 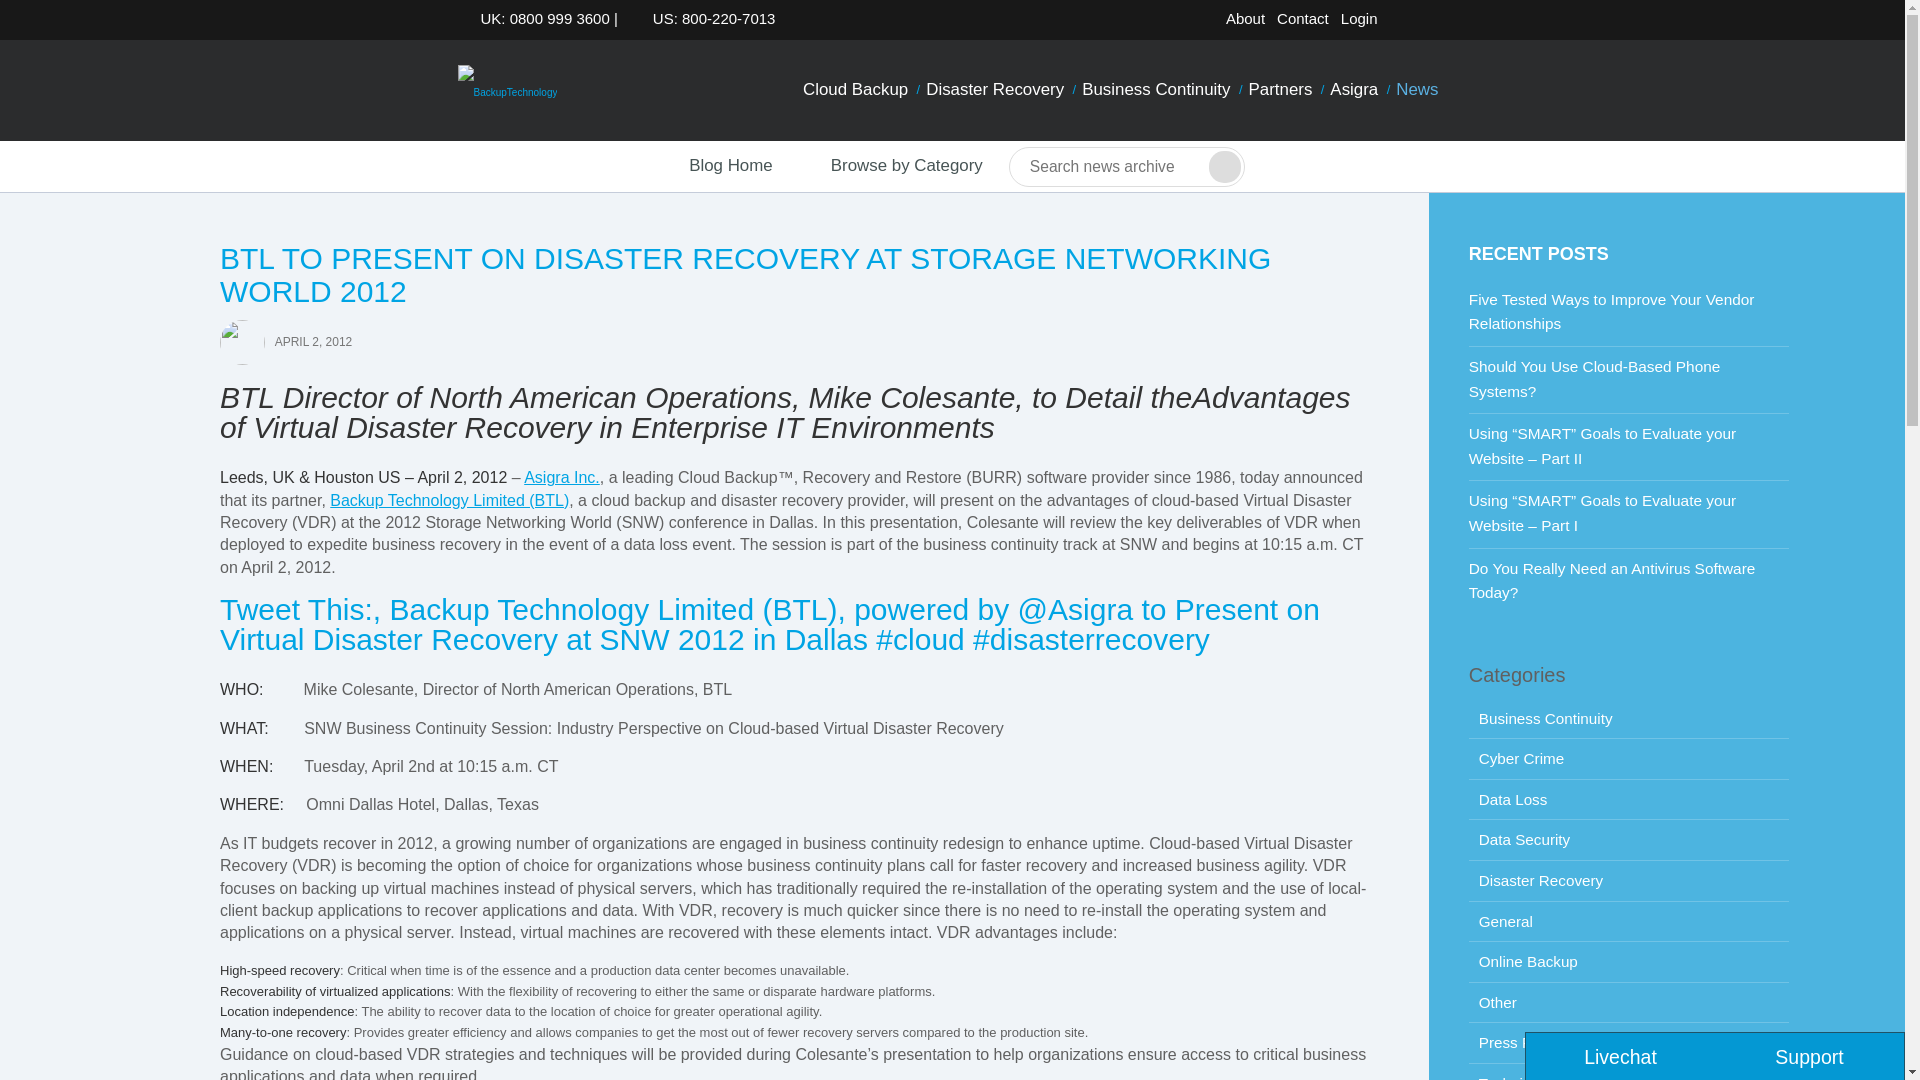 What do you see at coordinates (1353, 90) in the screenshot?
I see `Asigra` at bounding box center [1353, 90].